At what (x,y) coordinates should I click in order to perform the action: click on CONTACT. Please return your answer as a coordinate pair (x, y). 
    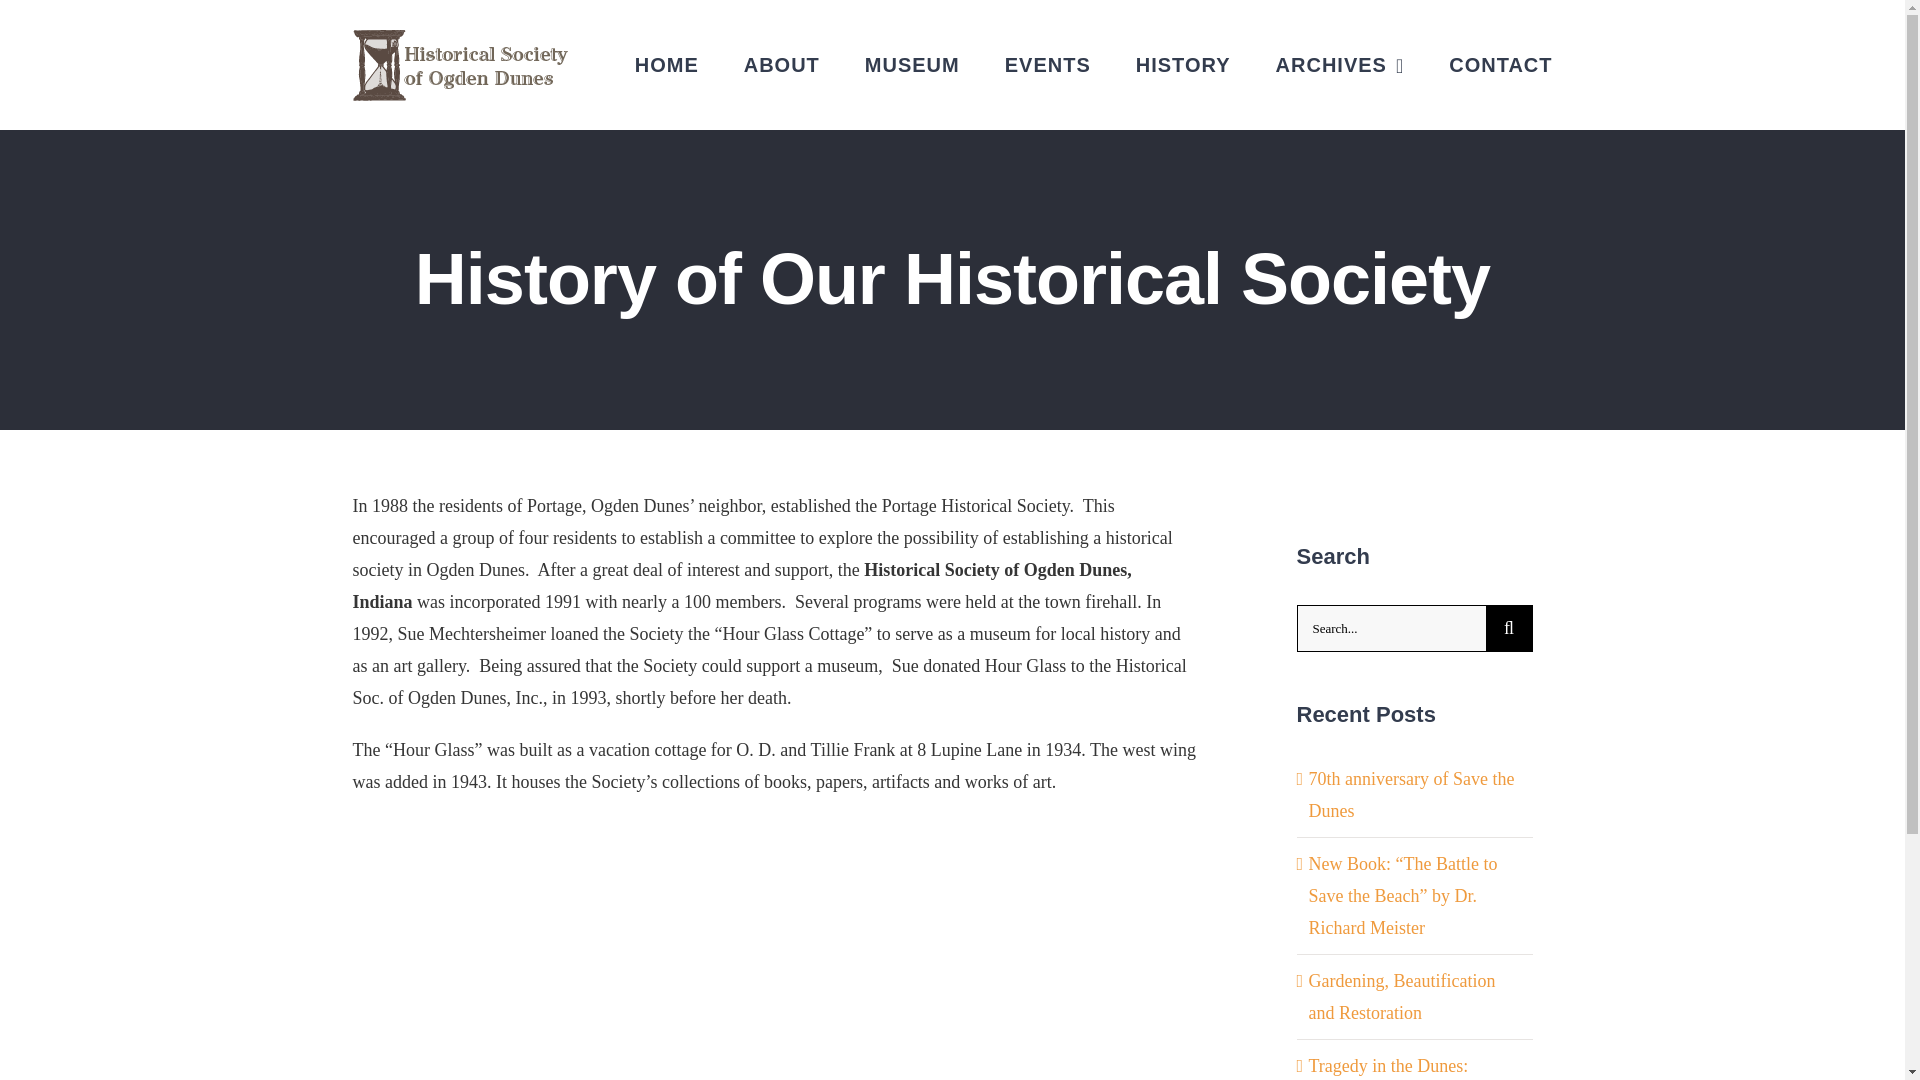
    Looking at the image, I should click on (1500, 64).